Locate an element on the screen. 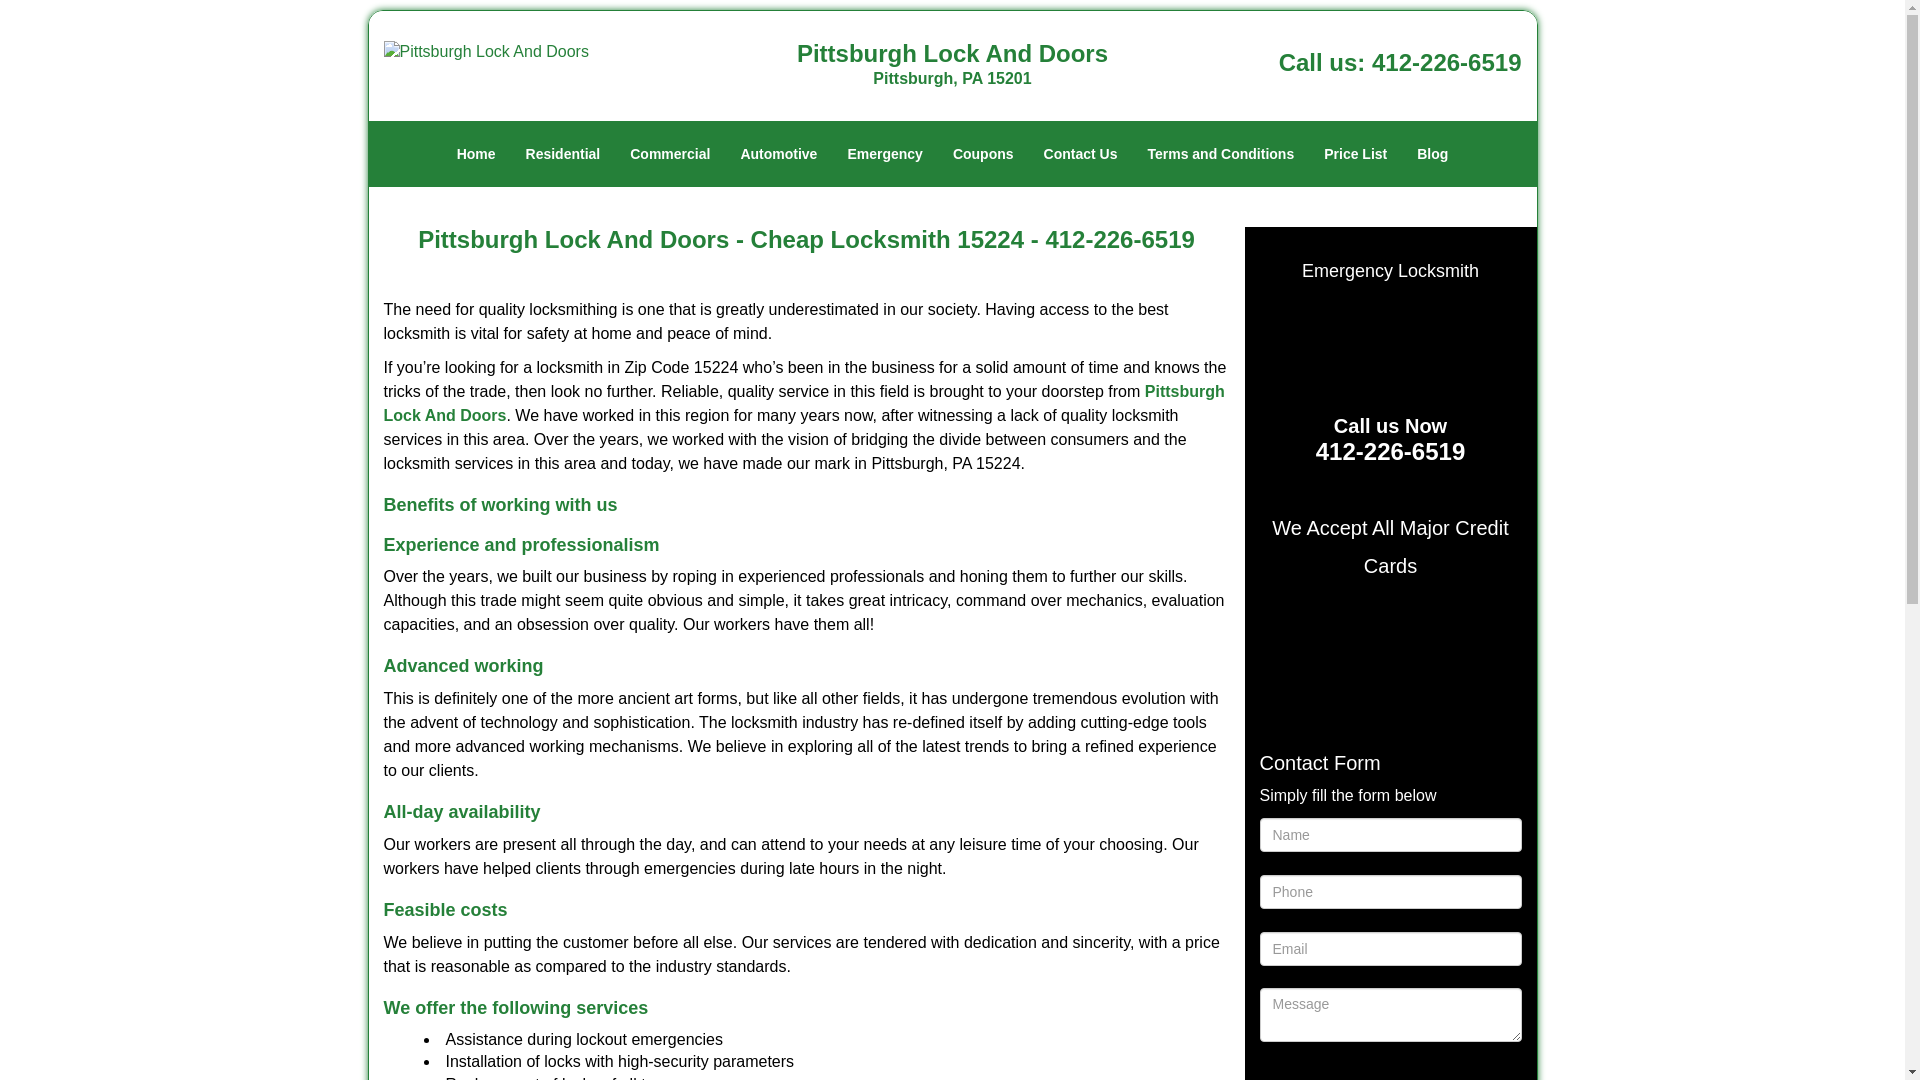 The height and width of the screenshot is (1080, 1920). 412-226-6519 is located at coordinates (1446, 62).